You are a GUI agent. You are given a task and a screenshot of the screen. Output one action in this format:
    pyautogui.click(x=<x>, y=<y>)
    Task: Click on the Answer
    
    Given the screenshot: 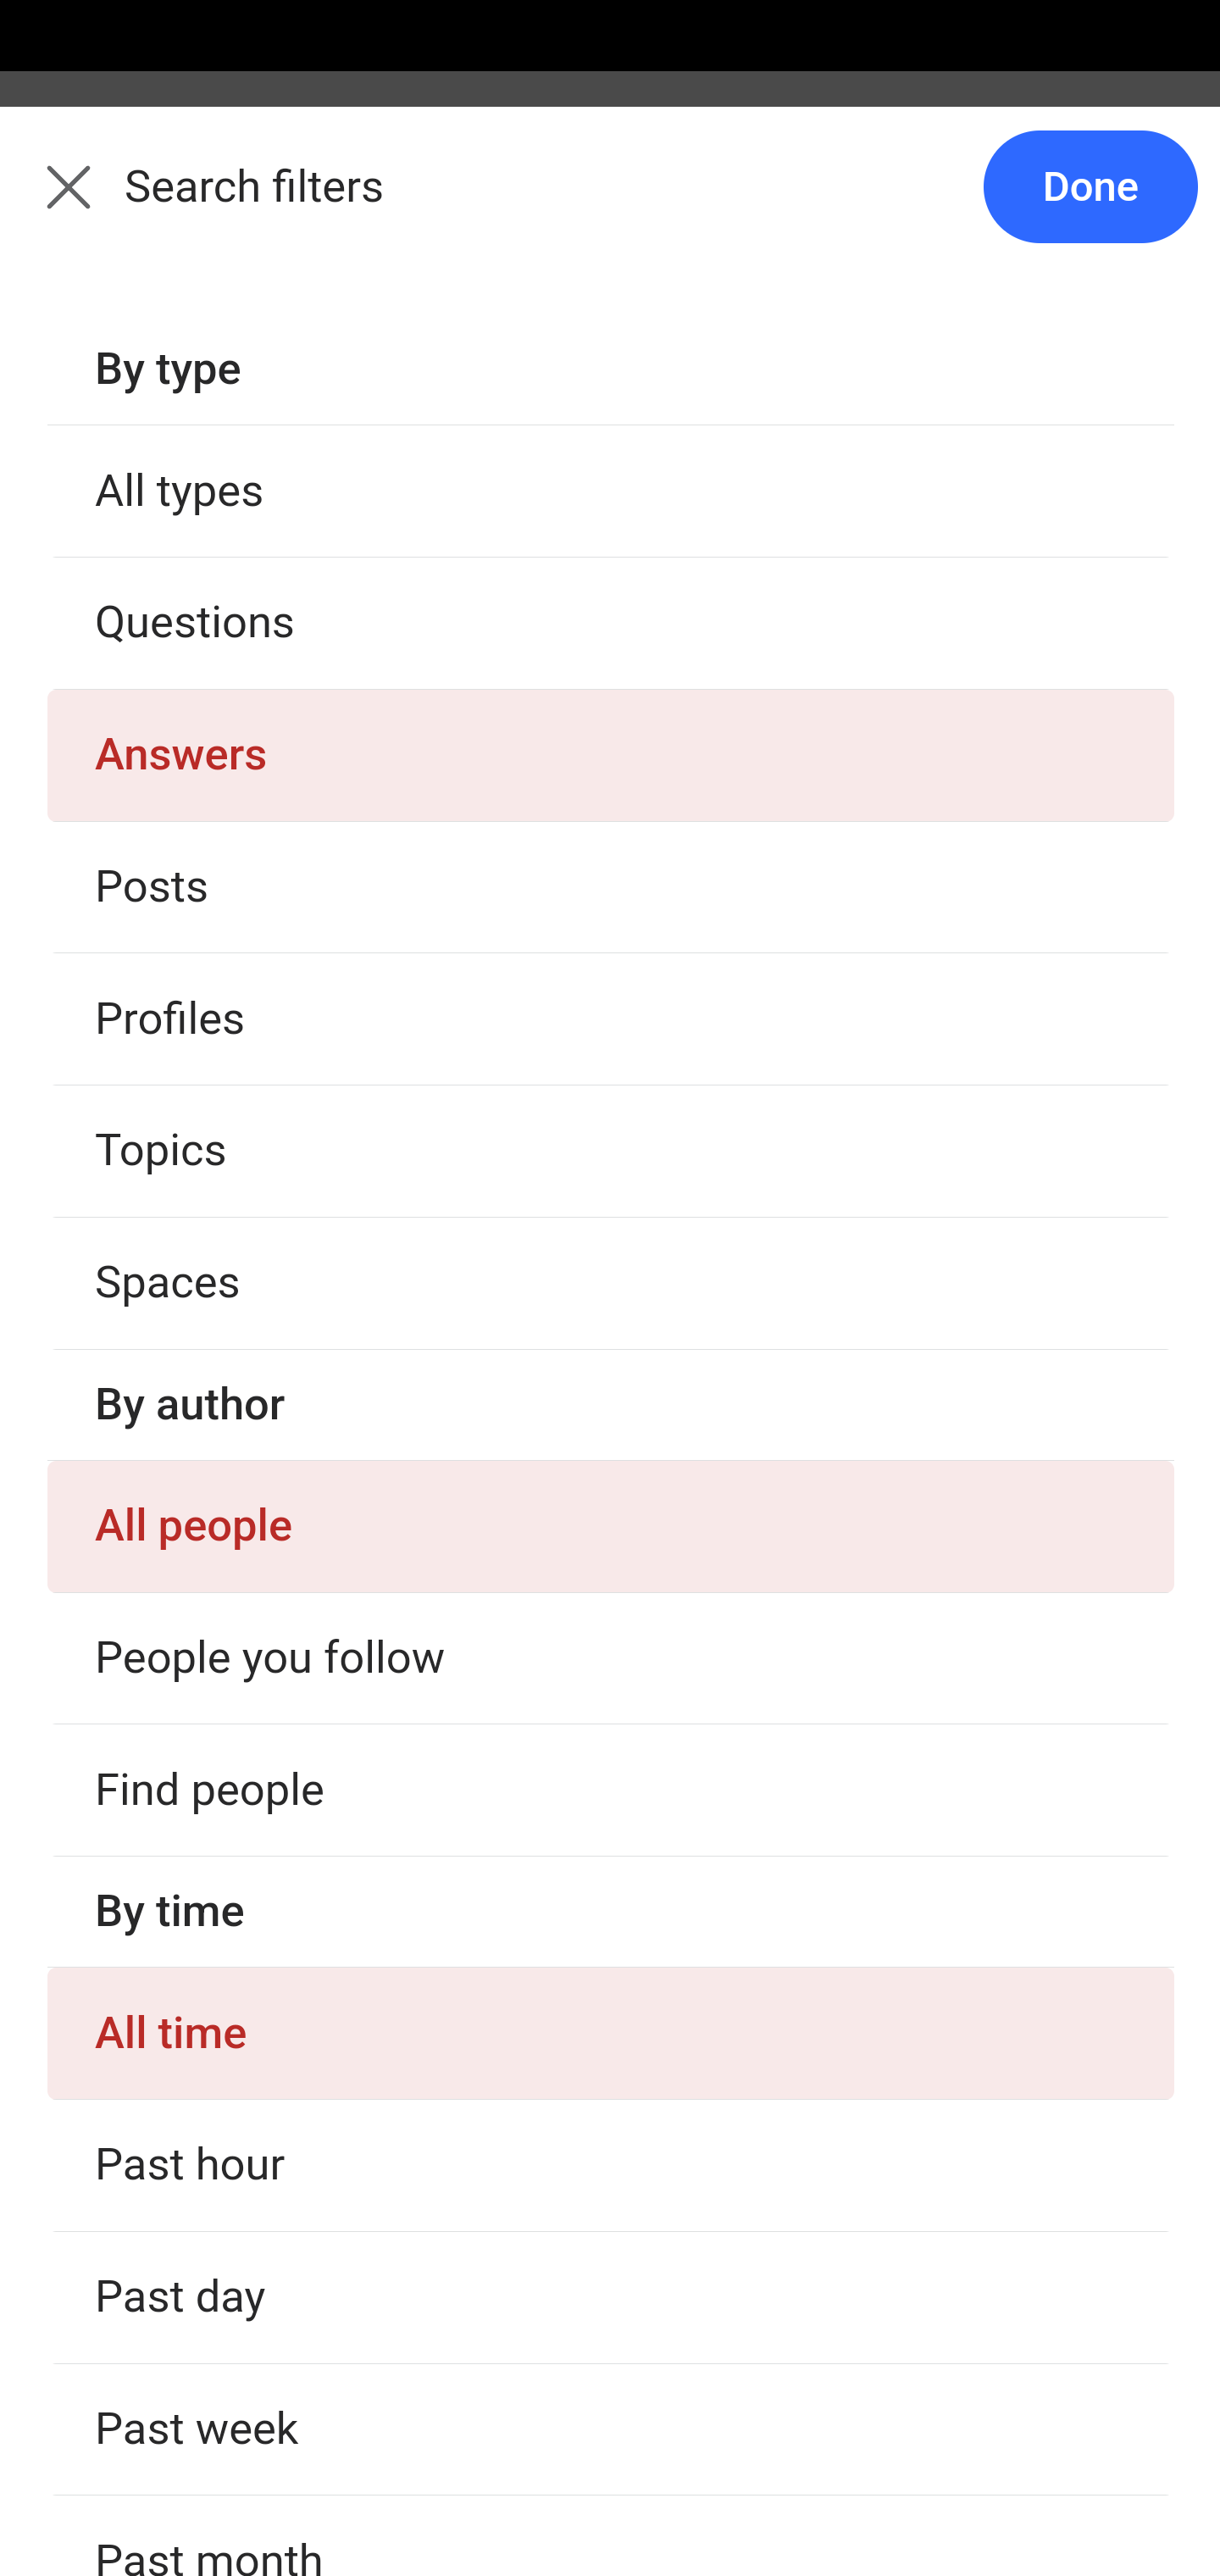 What is the action you would take?
    pyautogui.click(x=207, y=2303)
    